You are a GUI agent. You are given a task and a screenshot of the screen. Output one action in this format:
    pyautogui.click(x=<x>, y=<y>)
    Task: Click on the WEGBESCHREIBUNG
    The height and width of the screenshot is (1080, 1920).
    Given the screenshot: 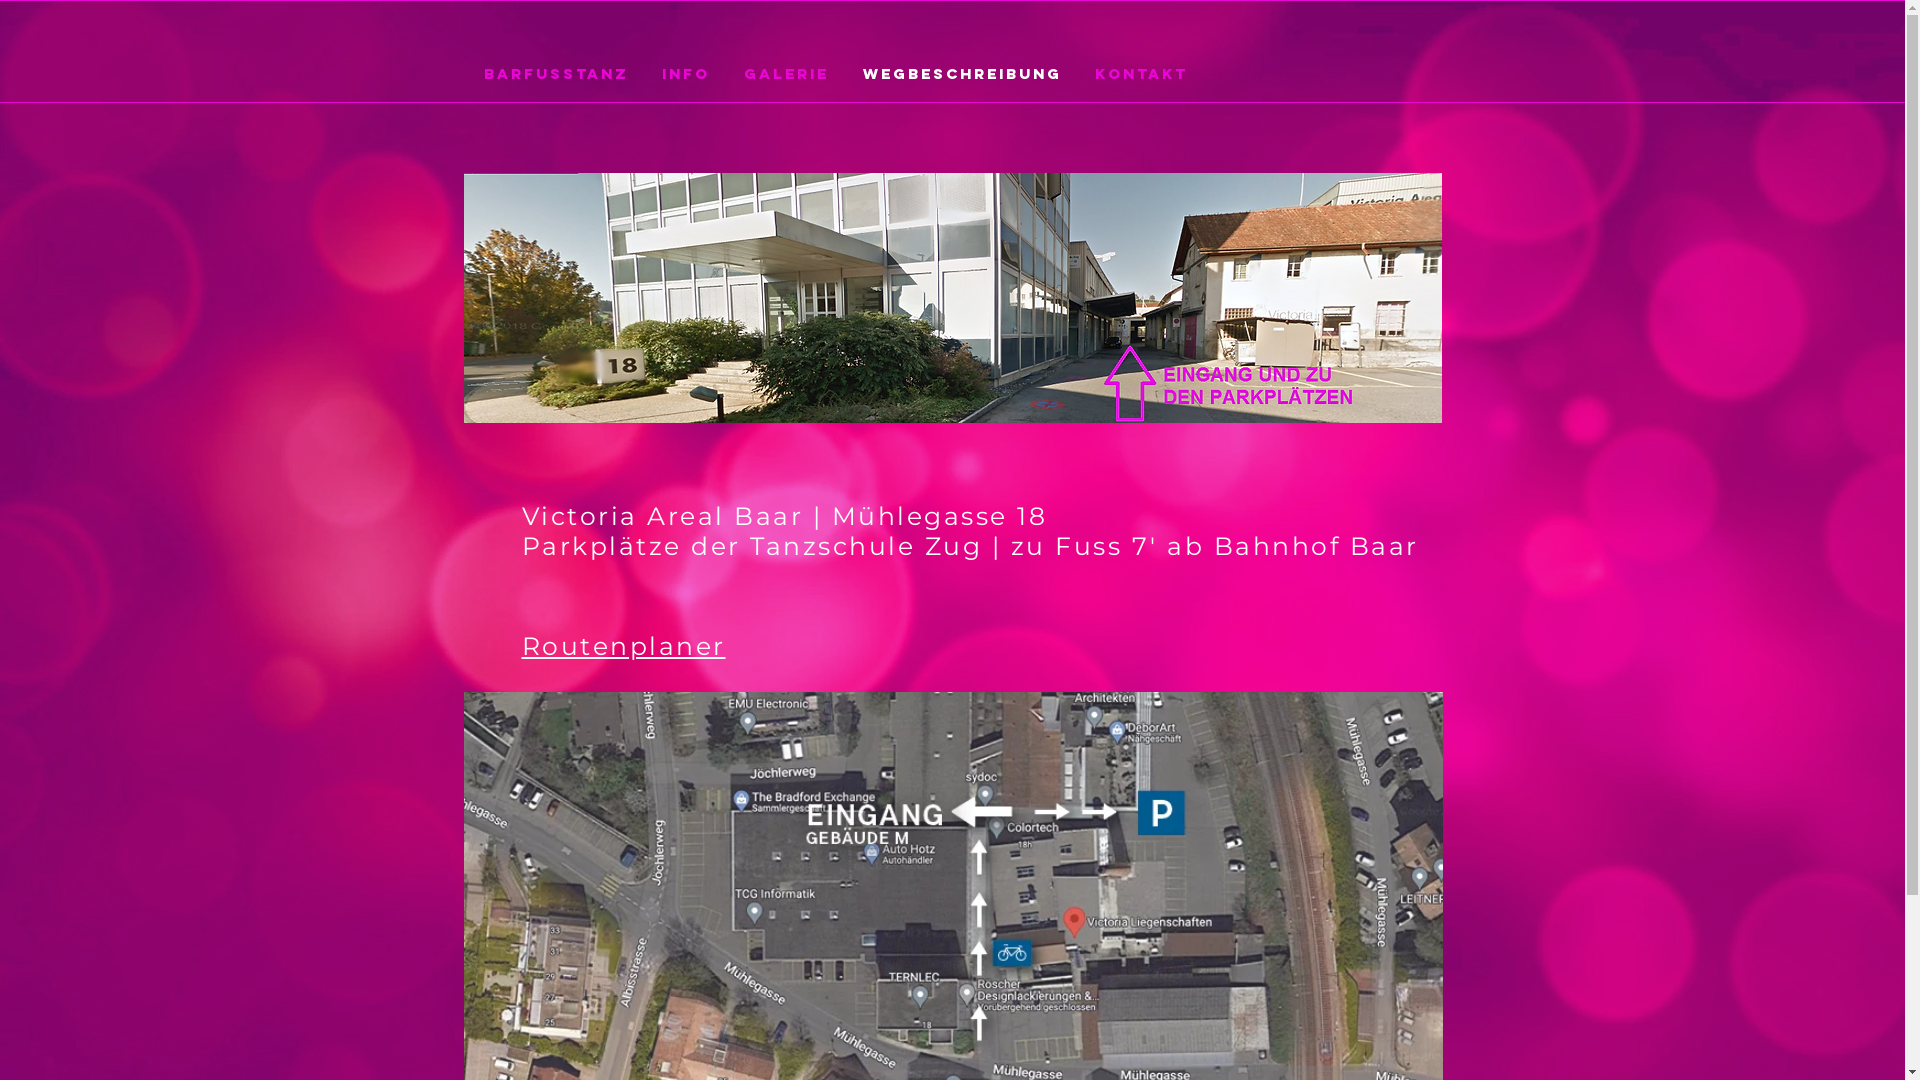 What is the action you would take?
    pyautogui.click(x=962, y=74)
    